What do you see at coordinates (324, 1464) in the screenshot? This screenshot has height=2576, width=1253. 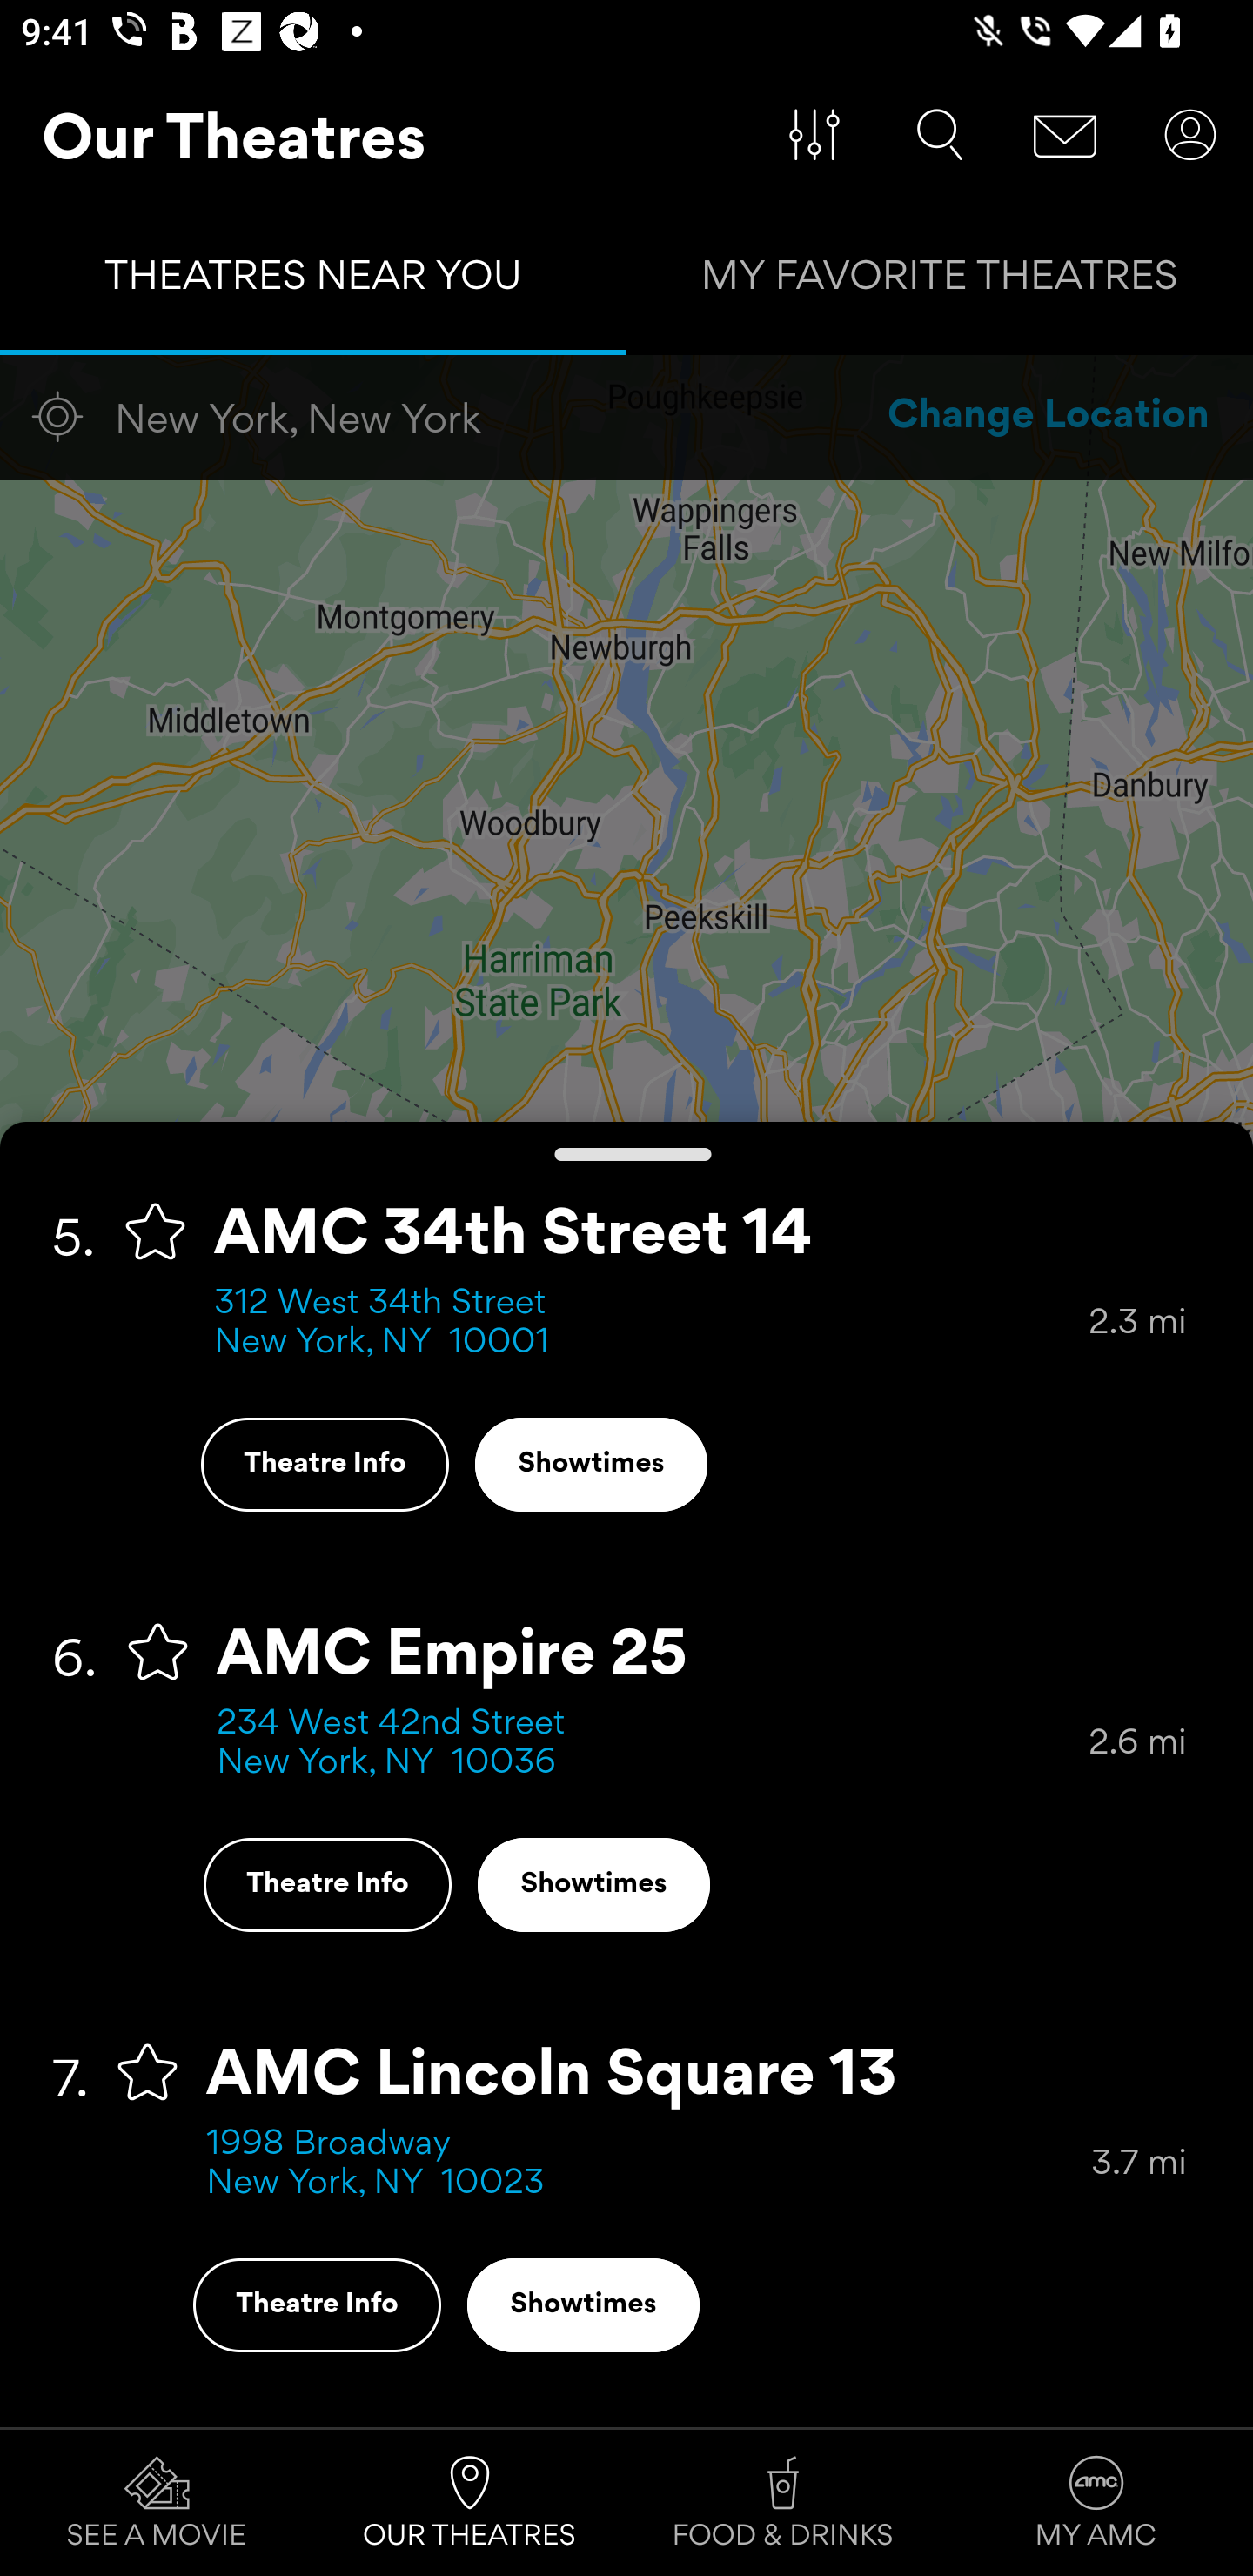 I see `Theatre Info` at bounding box center [324, 1464].